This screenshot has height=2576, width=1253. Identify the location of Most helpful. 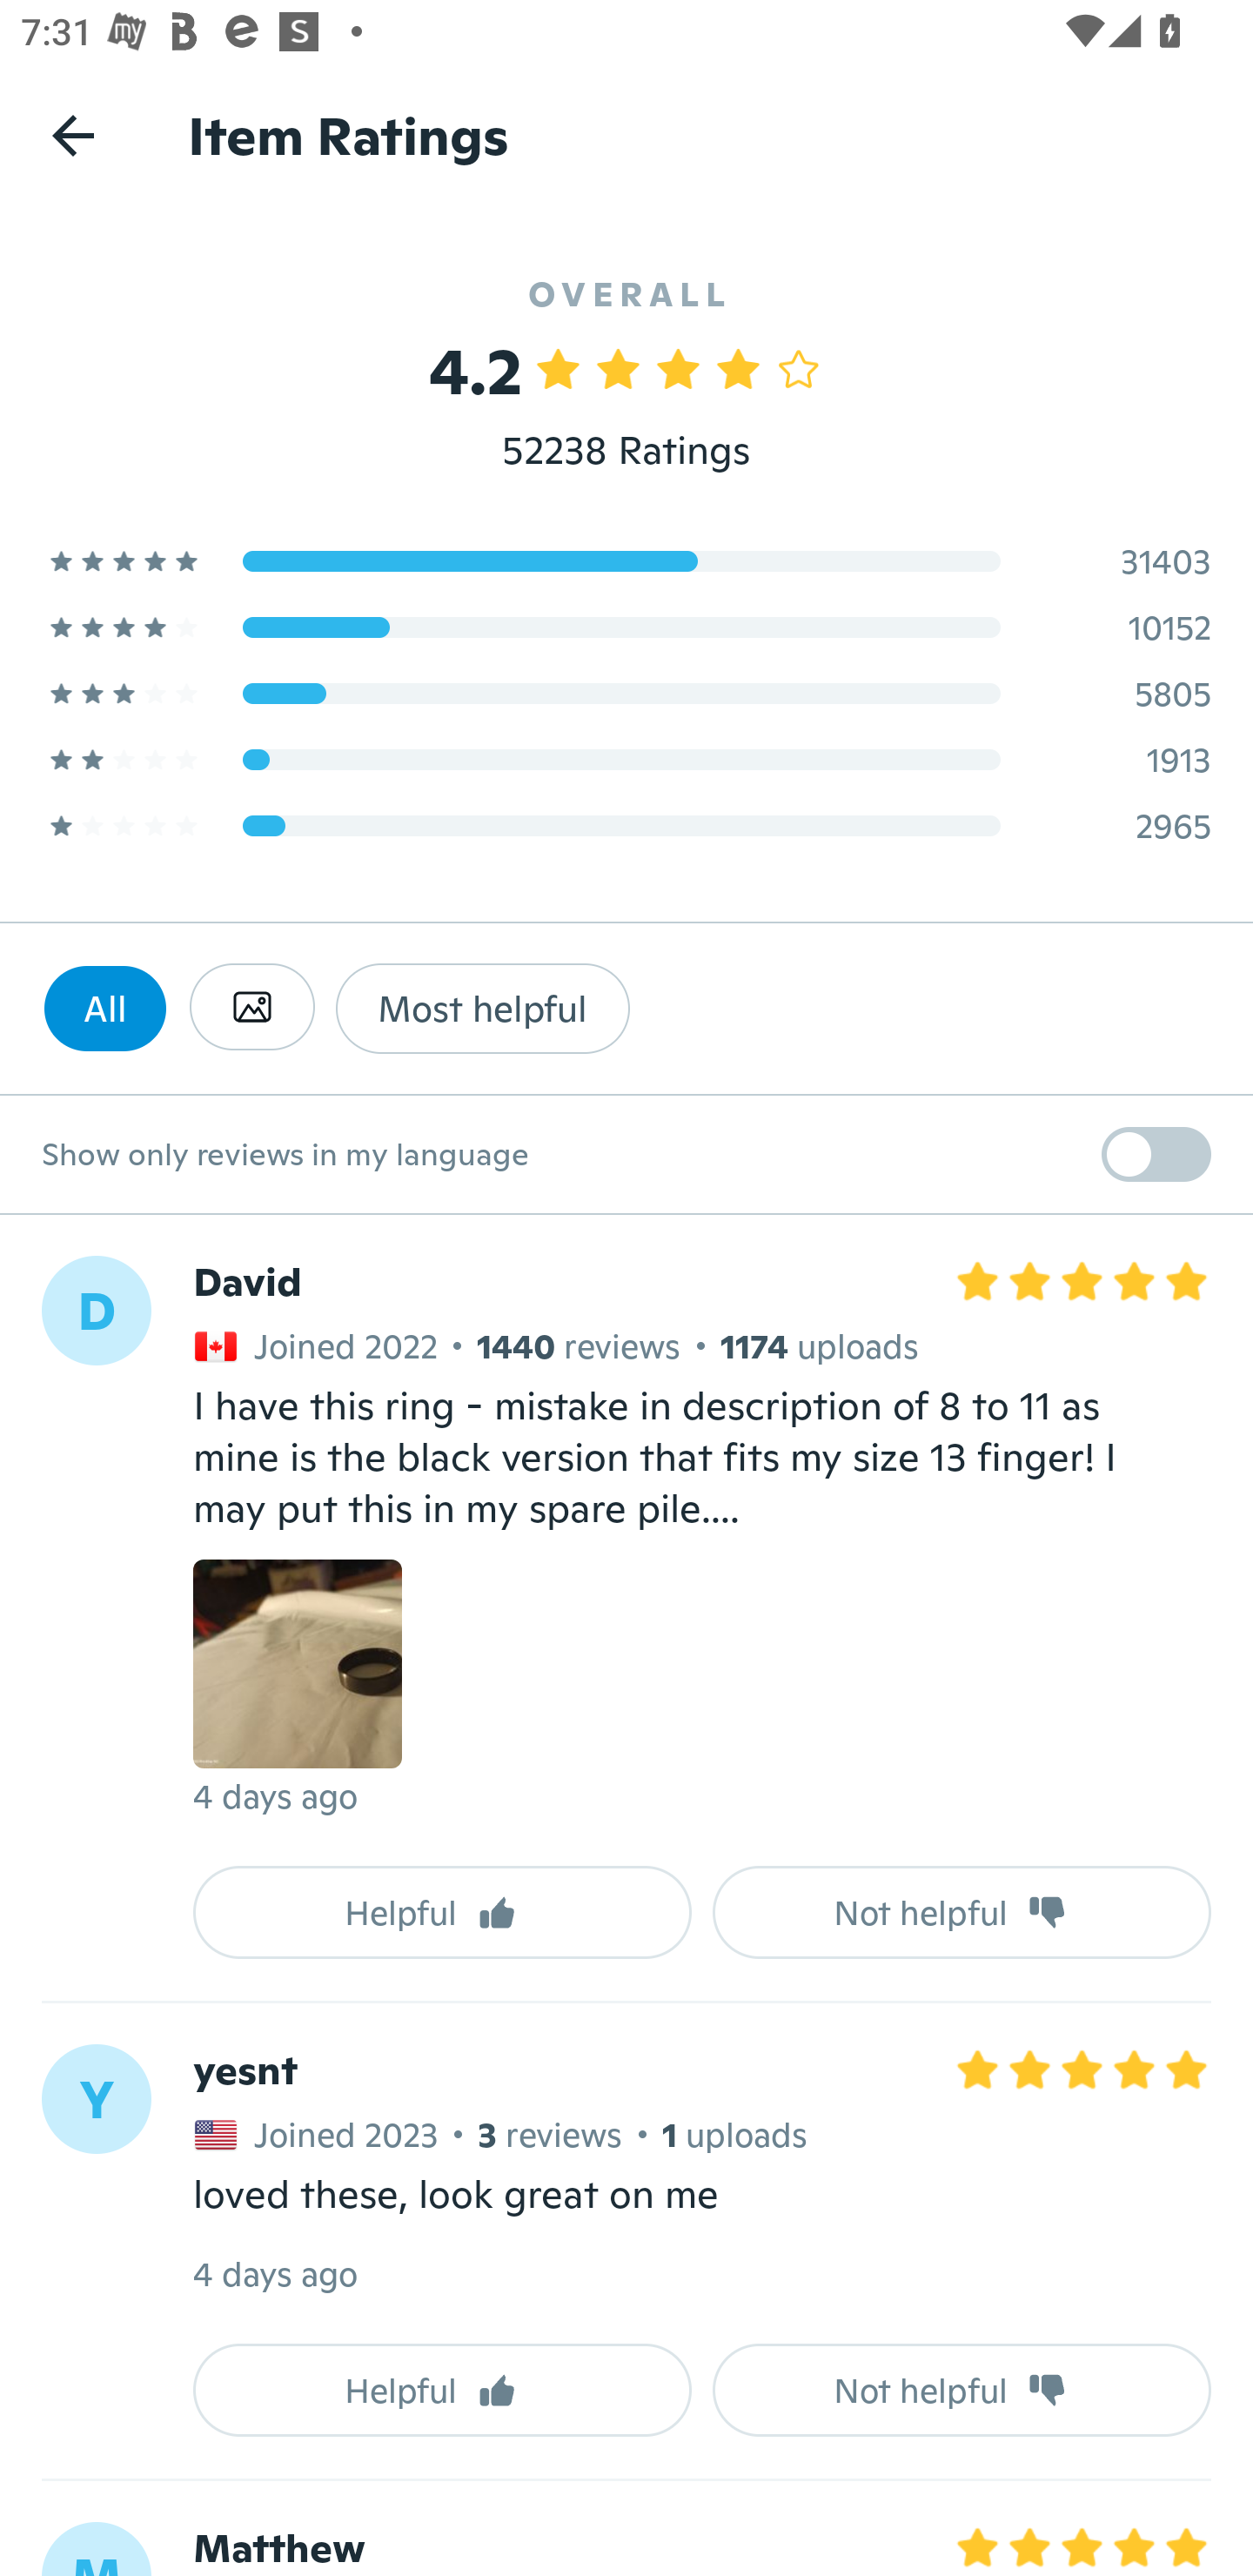
(482, 1008).